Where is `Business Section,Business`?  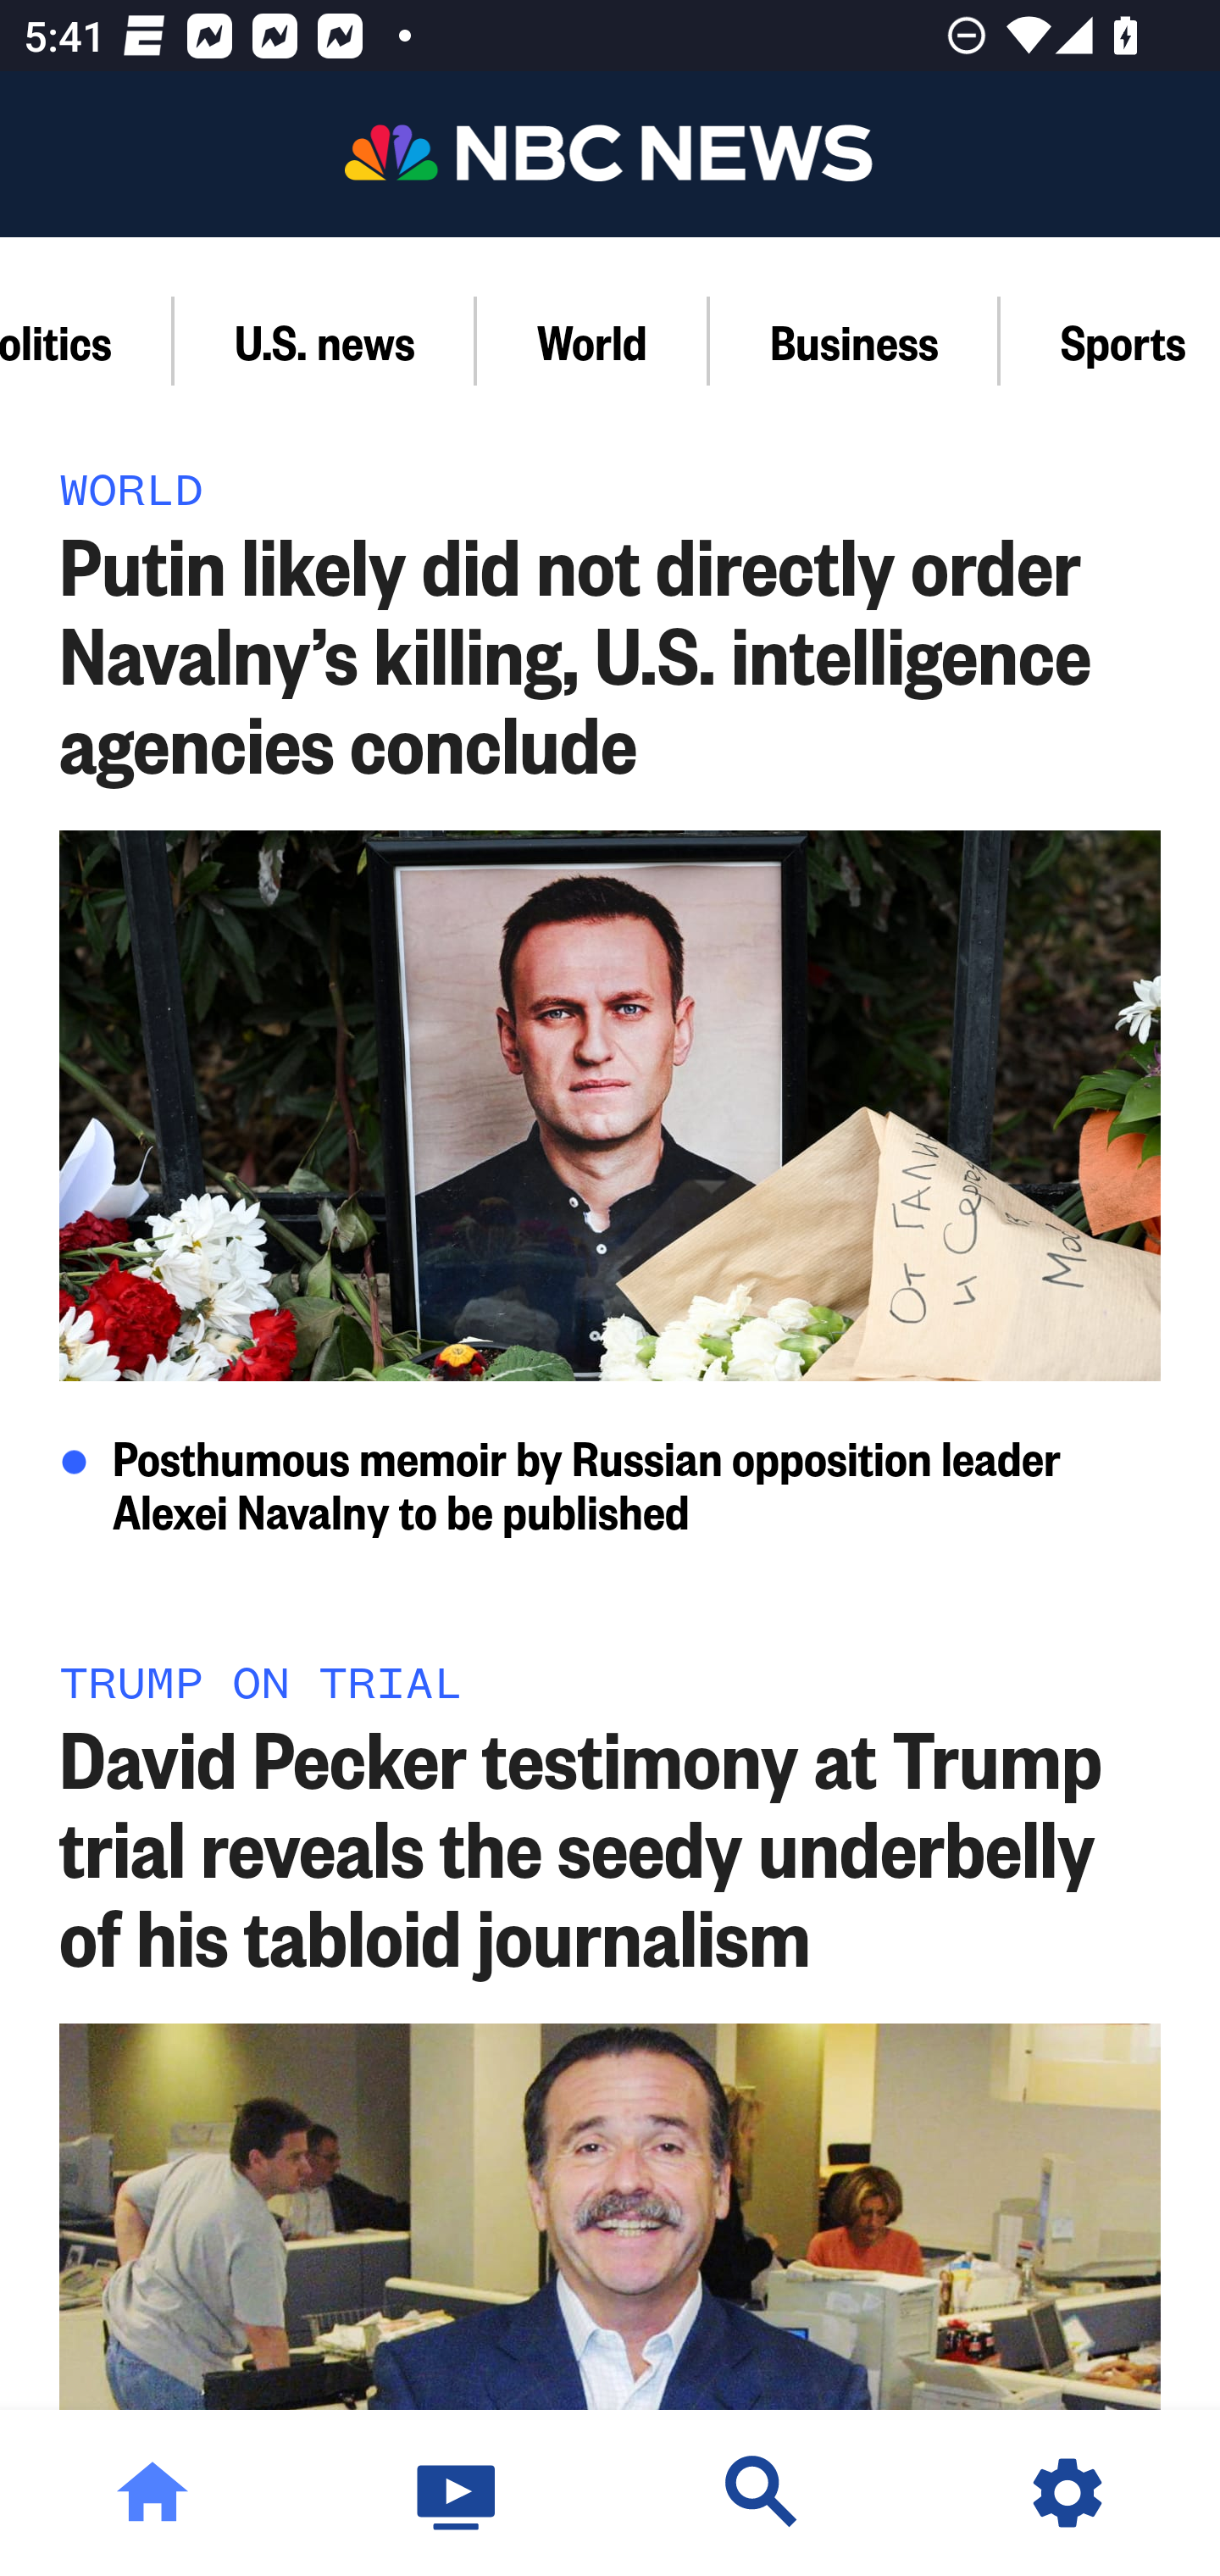
Business Section,Business is located at coordinates (855, 341).